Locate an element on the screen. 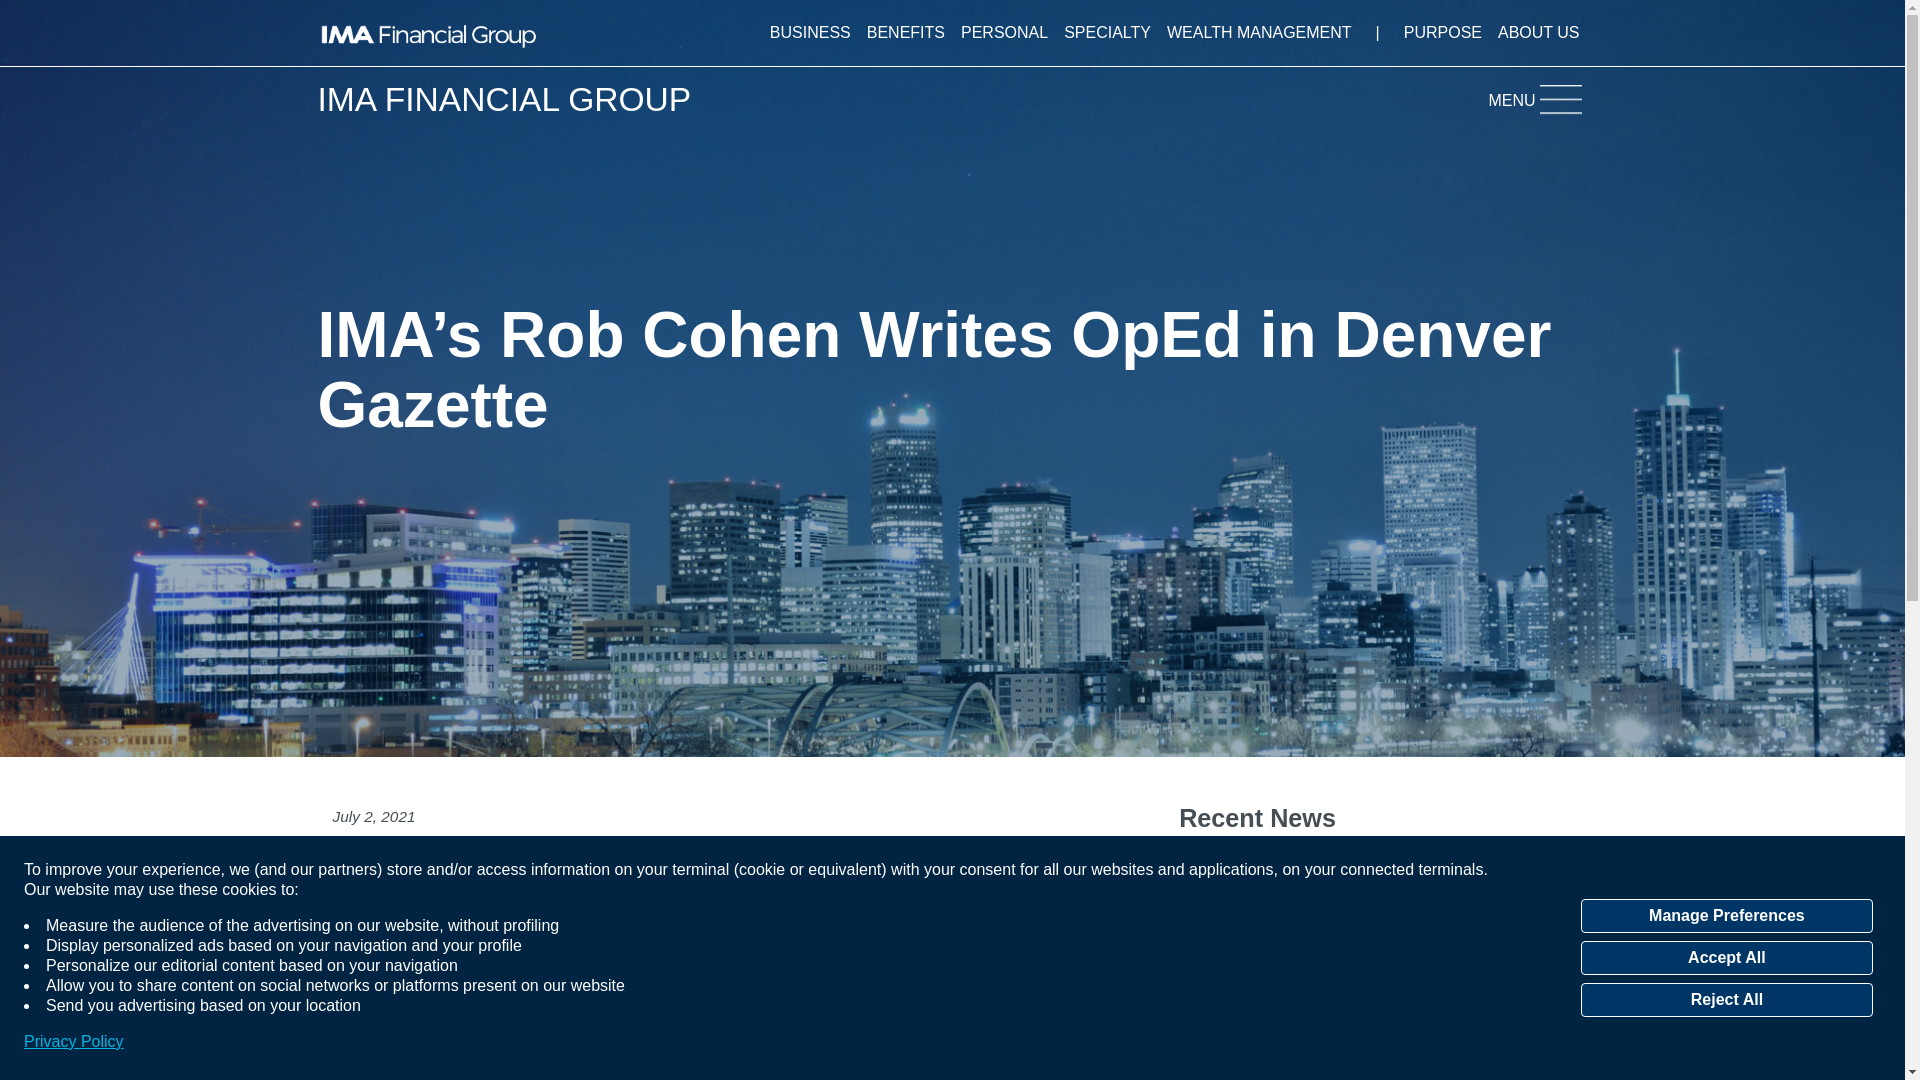 The image size is (1920, 1080). BUSINESS is located at coordinates (810, 32).